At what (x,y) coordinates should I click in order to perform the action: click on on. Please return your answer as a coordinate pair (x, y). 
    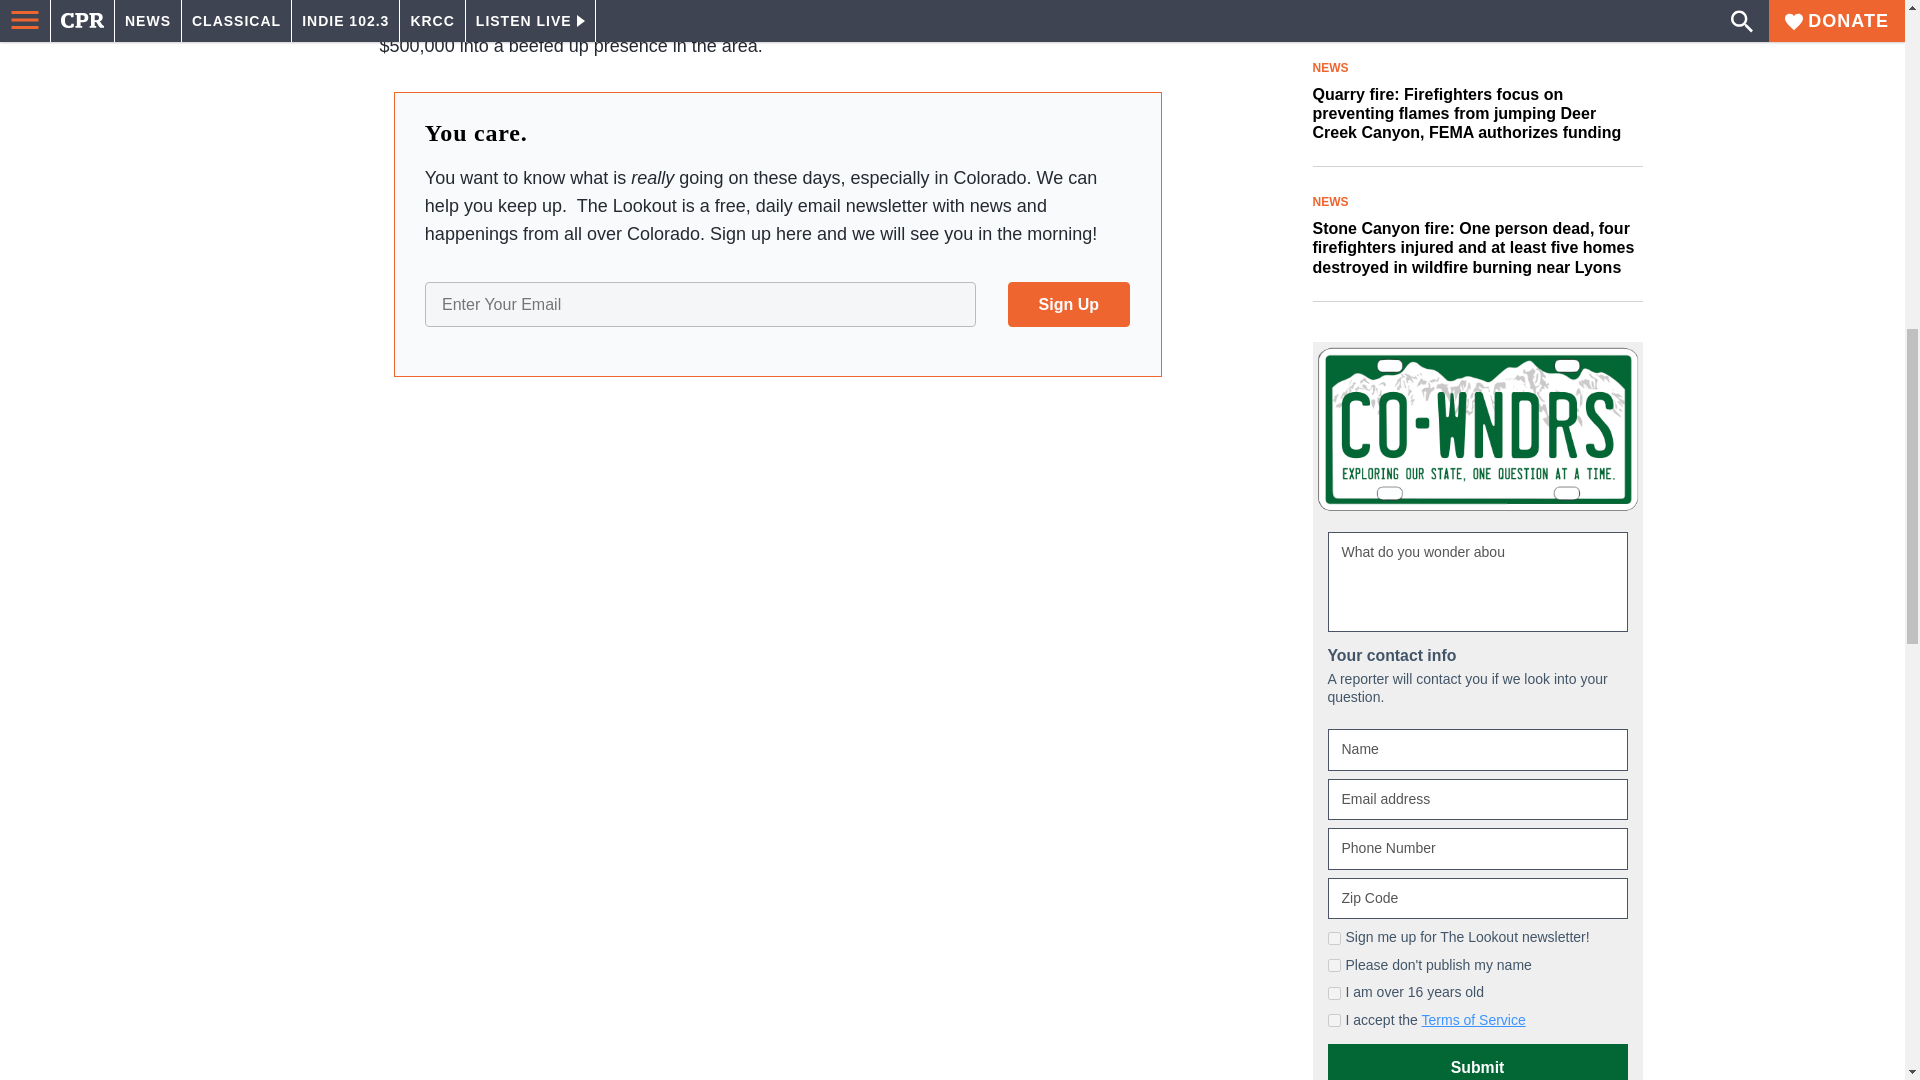
    Looking at the image, I should click on (1334, 994).